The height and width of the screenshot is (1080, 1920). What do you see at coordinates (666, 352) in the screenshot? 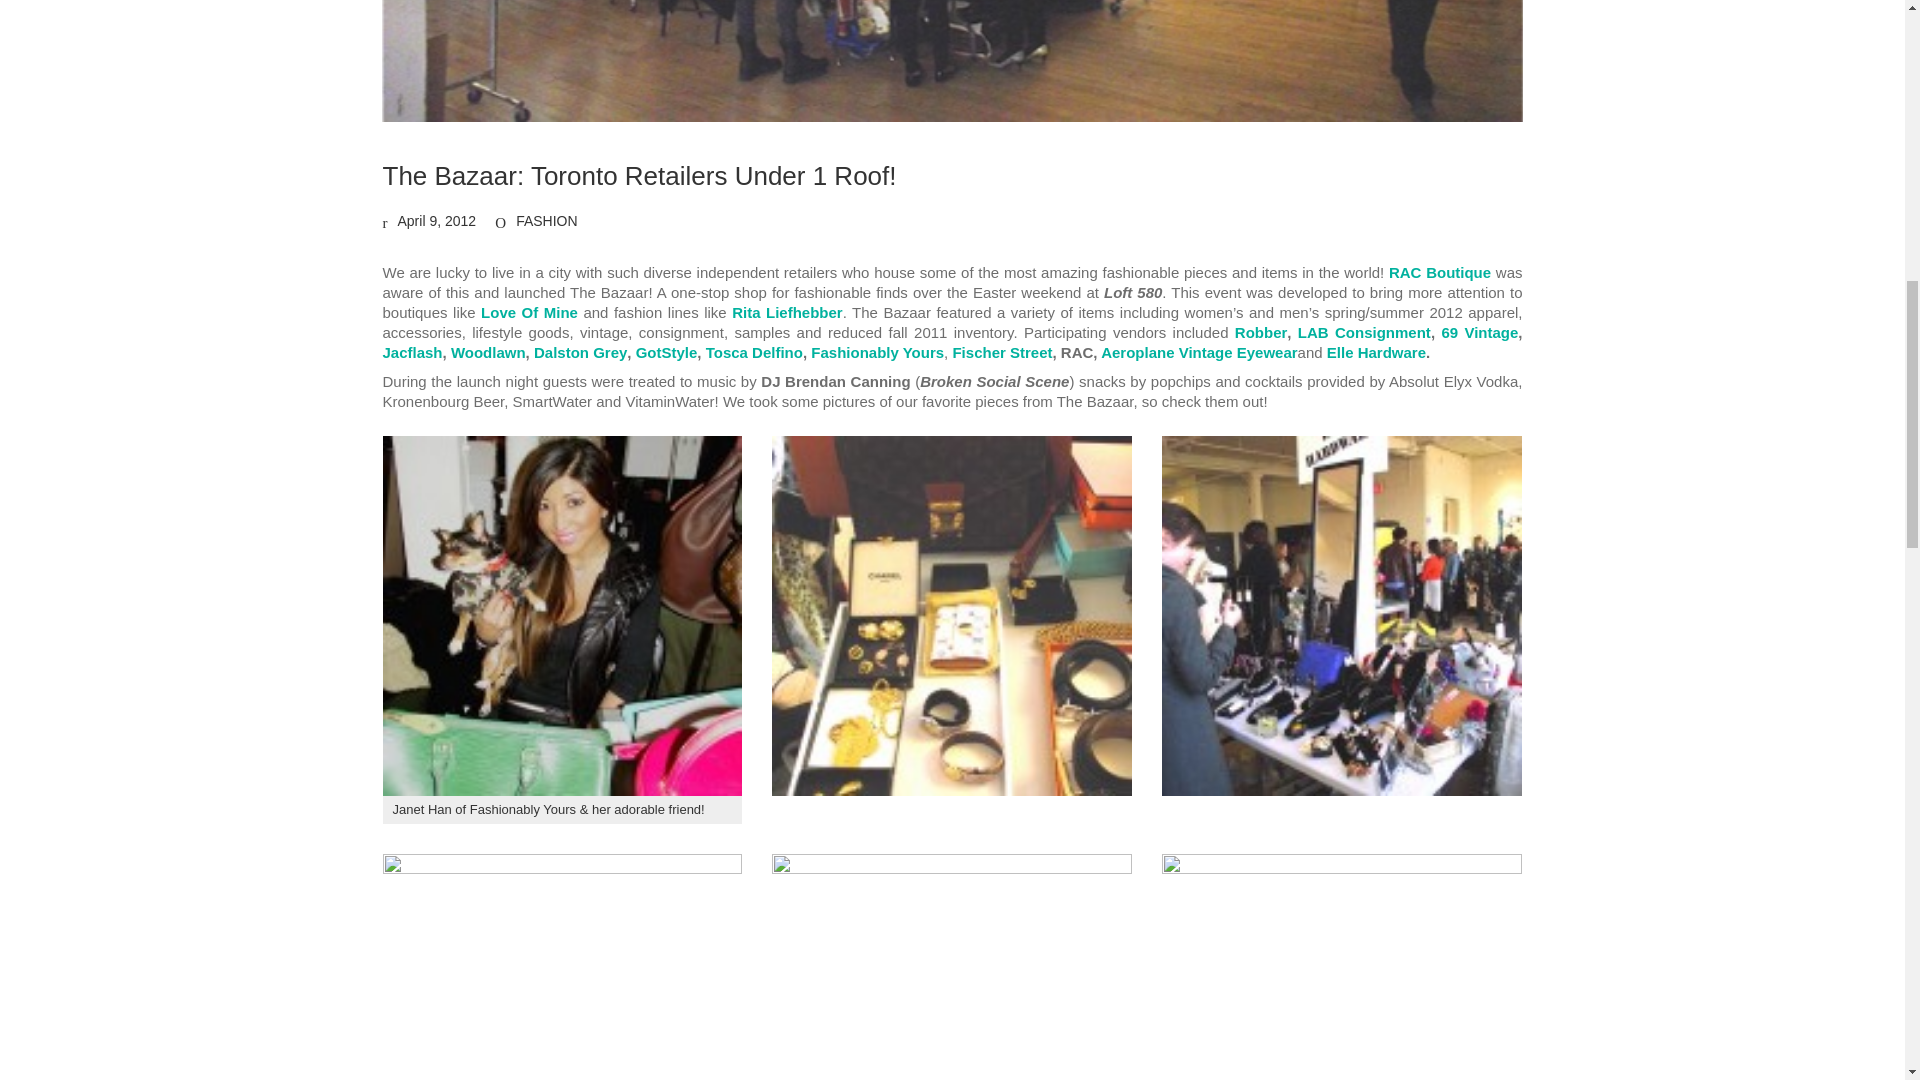
I see `GotStyle` at bounding box center [666, 352].